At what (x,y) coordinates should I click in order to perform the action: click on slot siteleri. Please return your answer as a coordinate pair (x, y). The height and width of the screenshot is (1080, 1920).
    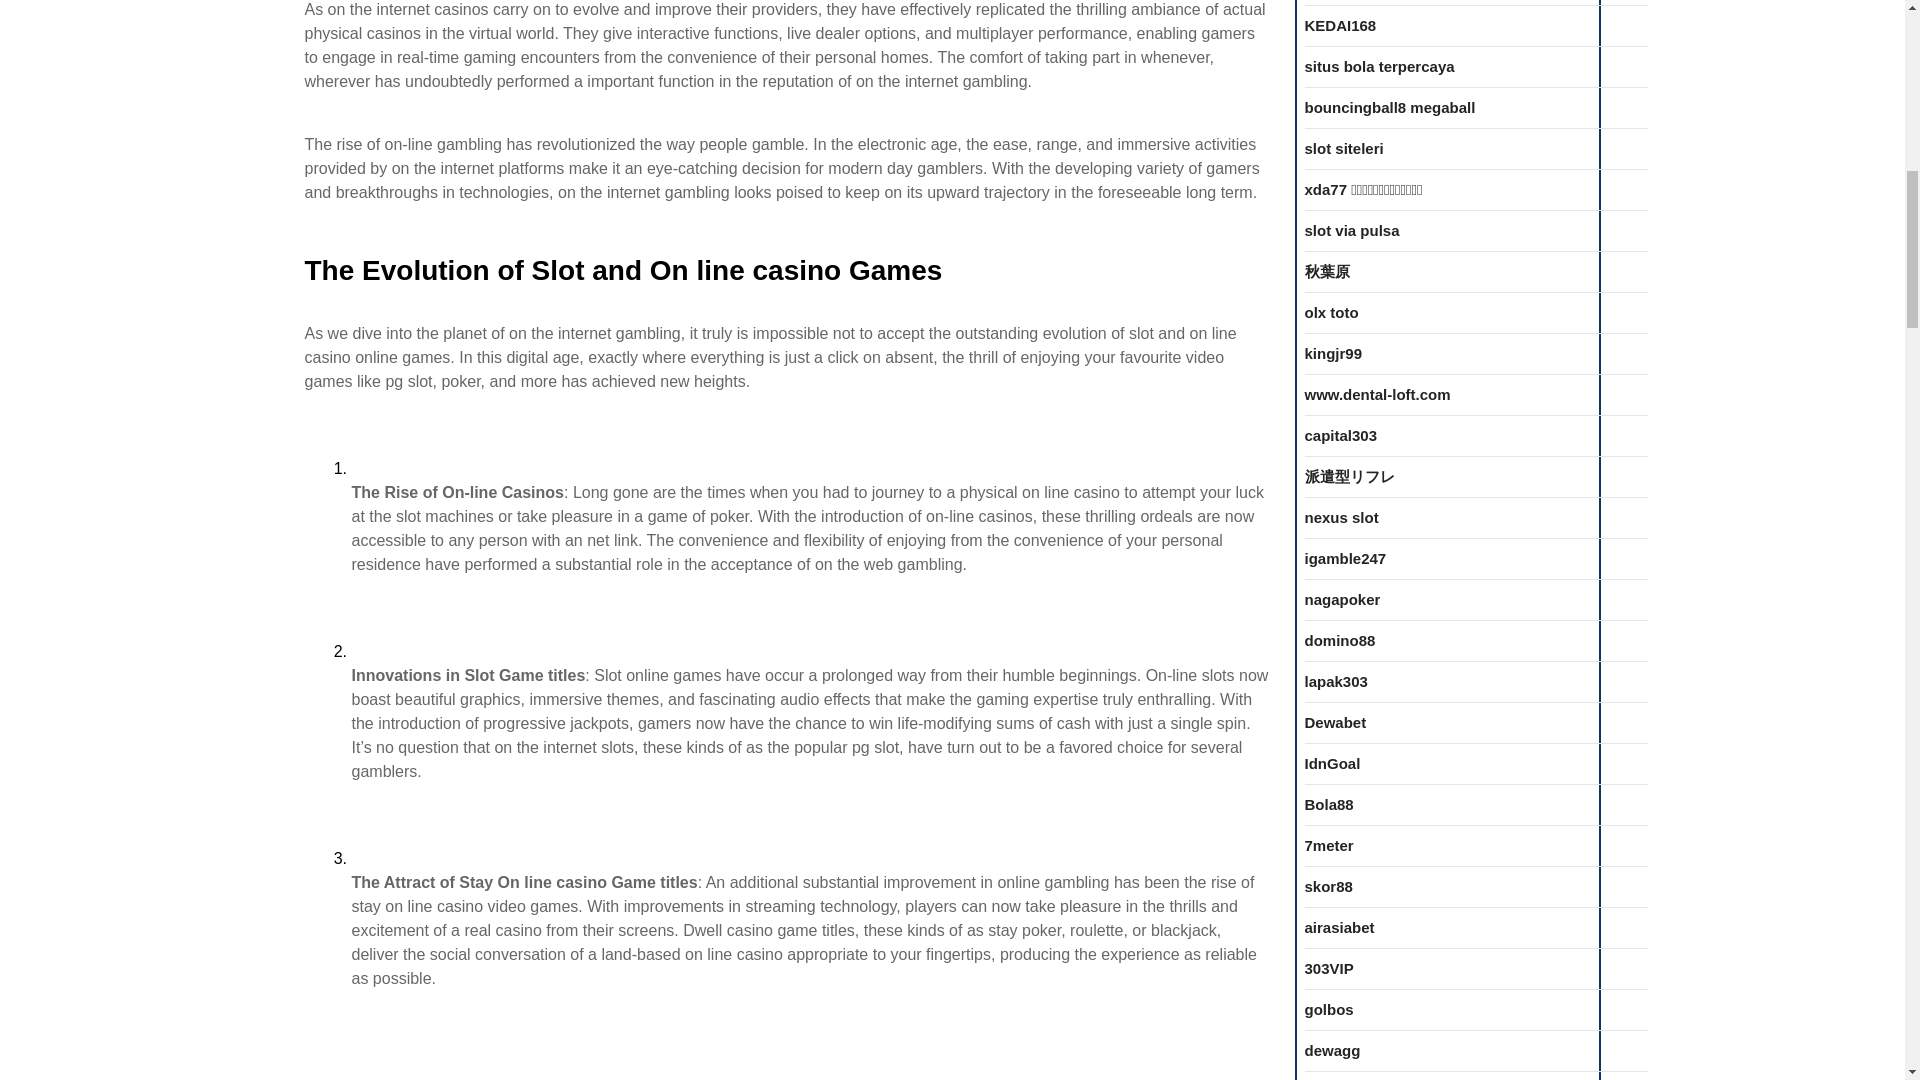
    Looking at the image, I should click on (1342, 148).